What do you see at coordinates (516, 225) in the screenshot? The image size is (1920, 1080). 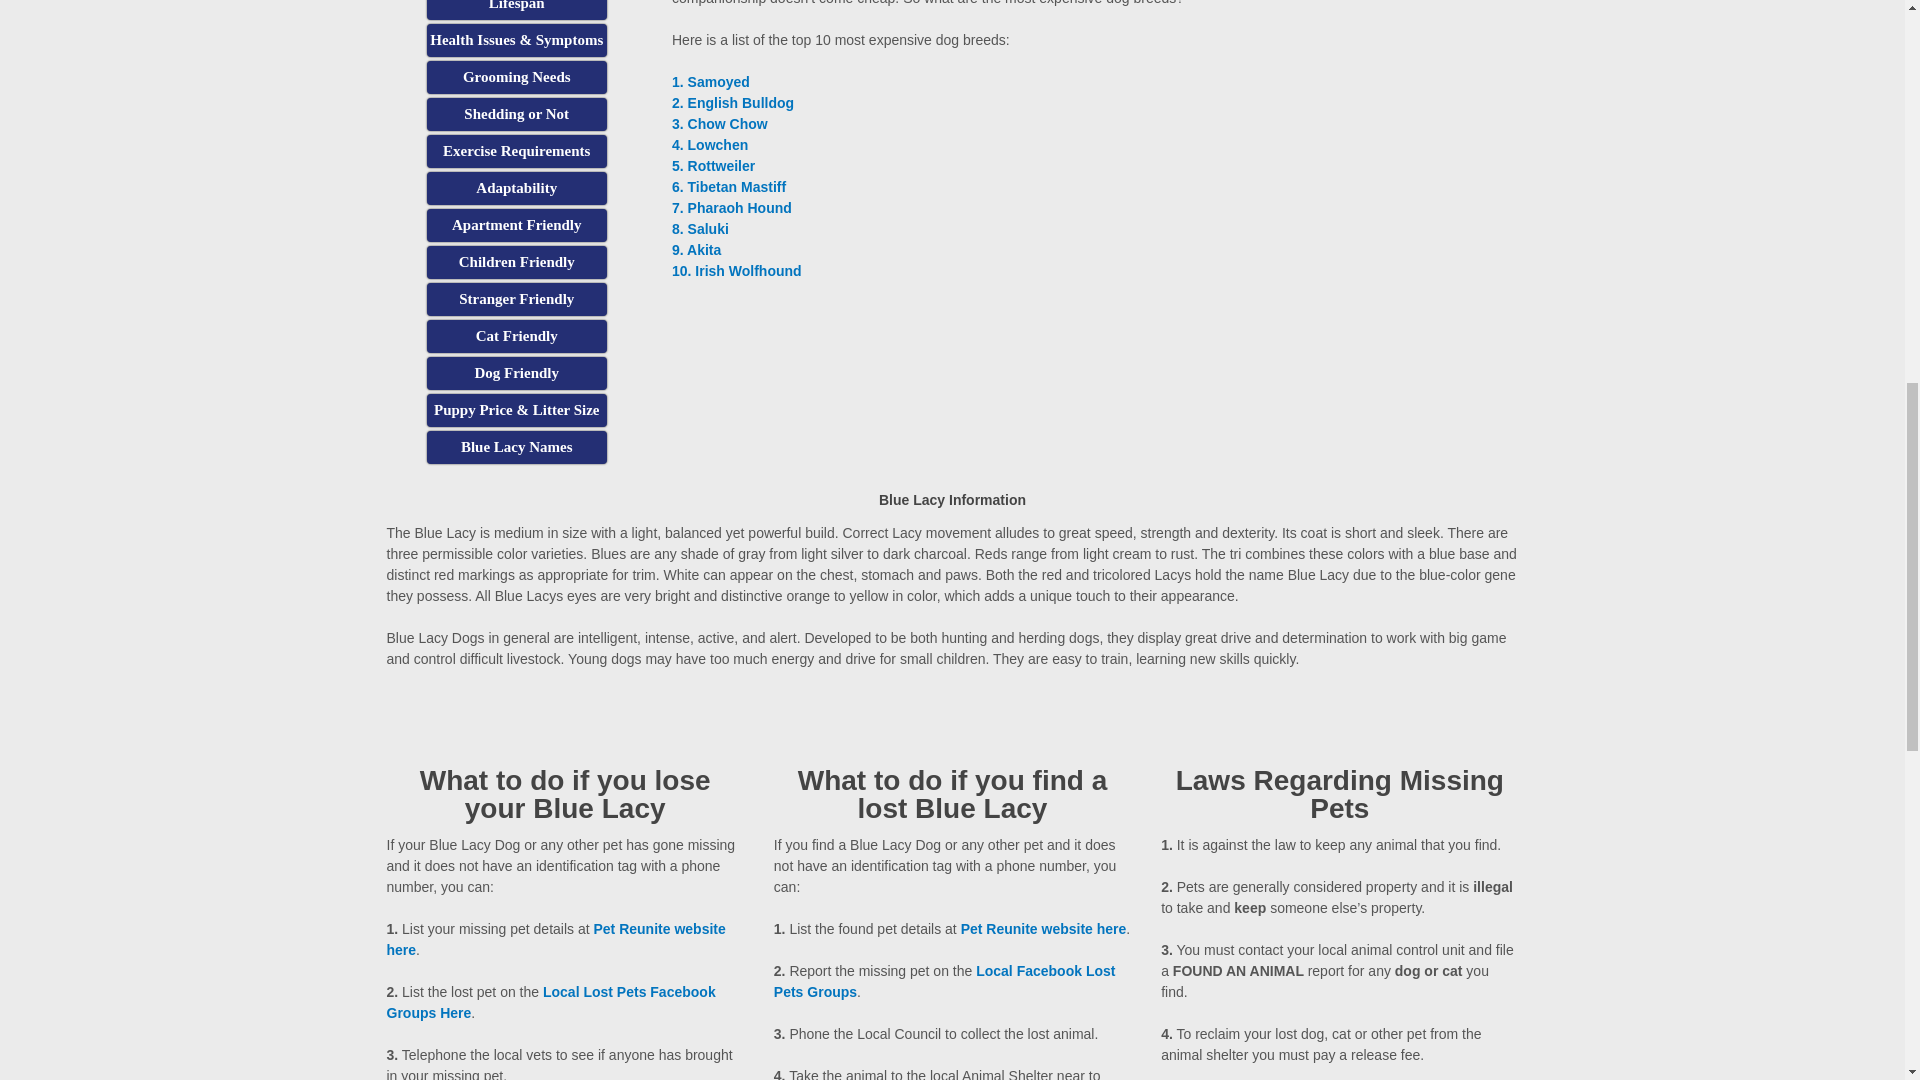 I see `Can Blue Lacy Dogs live in apartments?` at bounding box center [516, 225].